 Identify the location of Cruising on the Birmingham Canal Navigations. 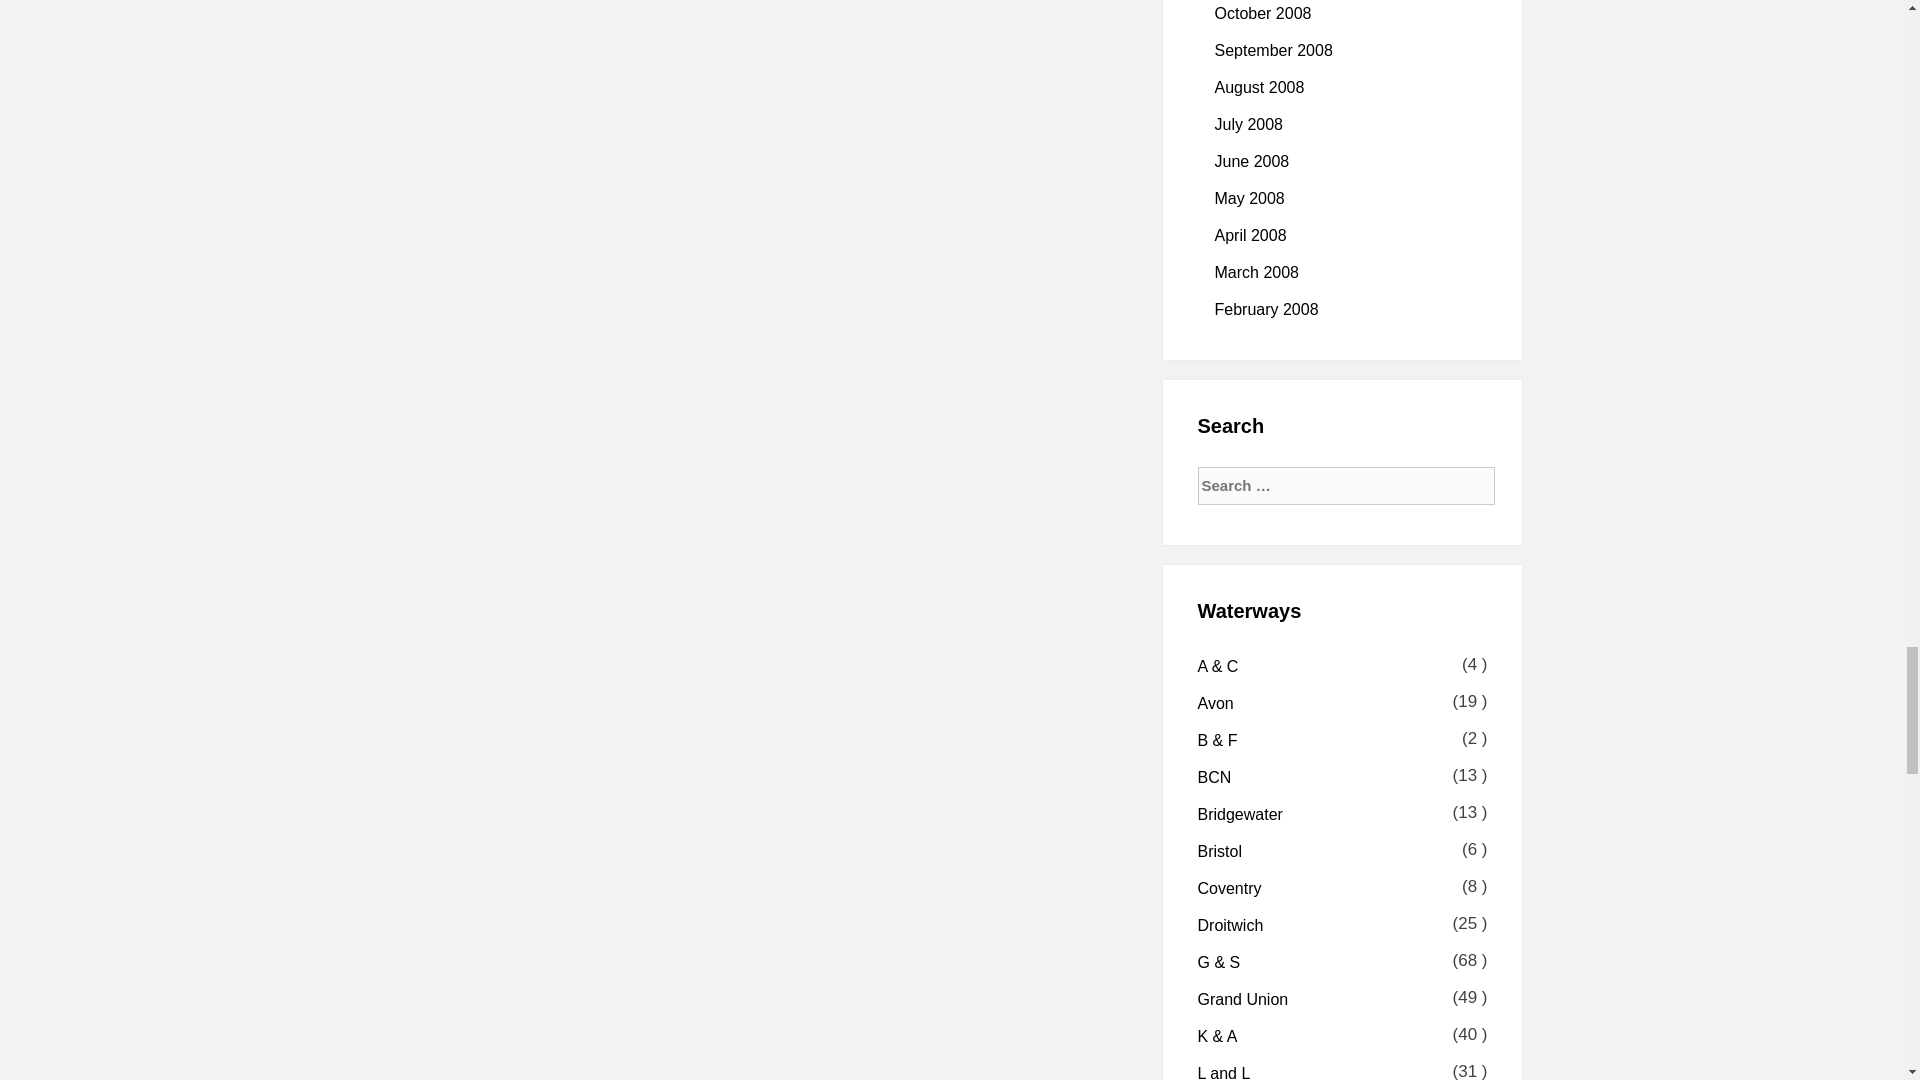
(1215, 777).